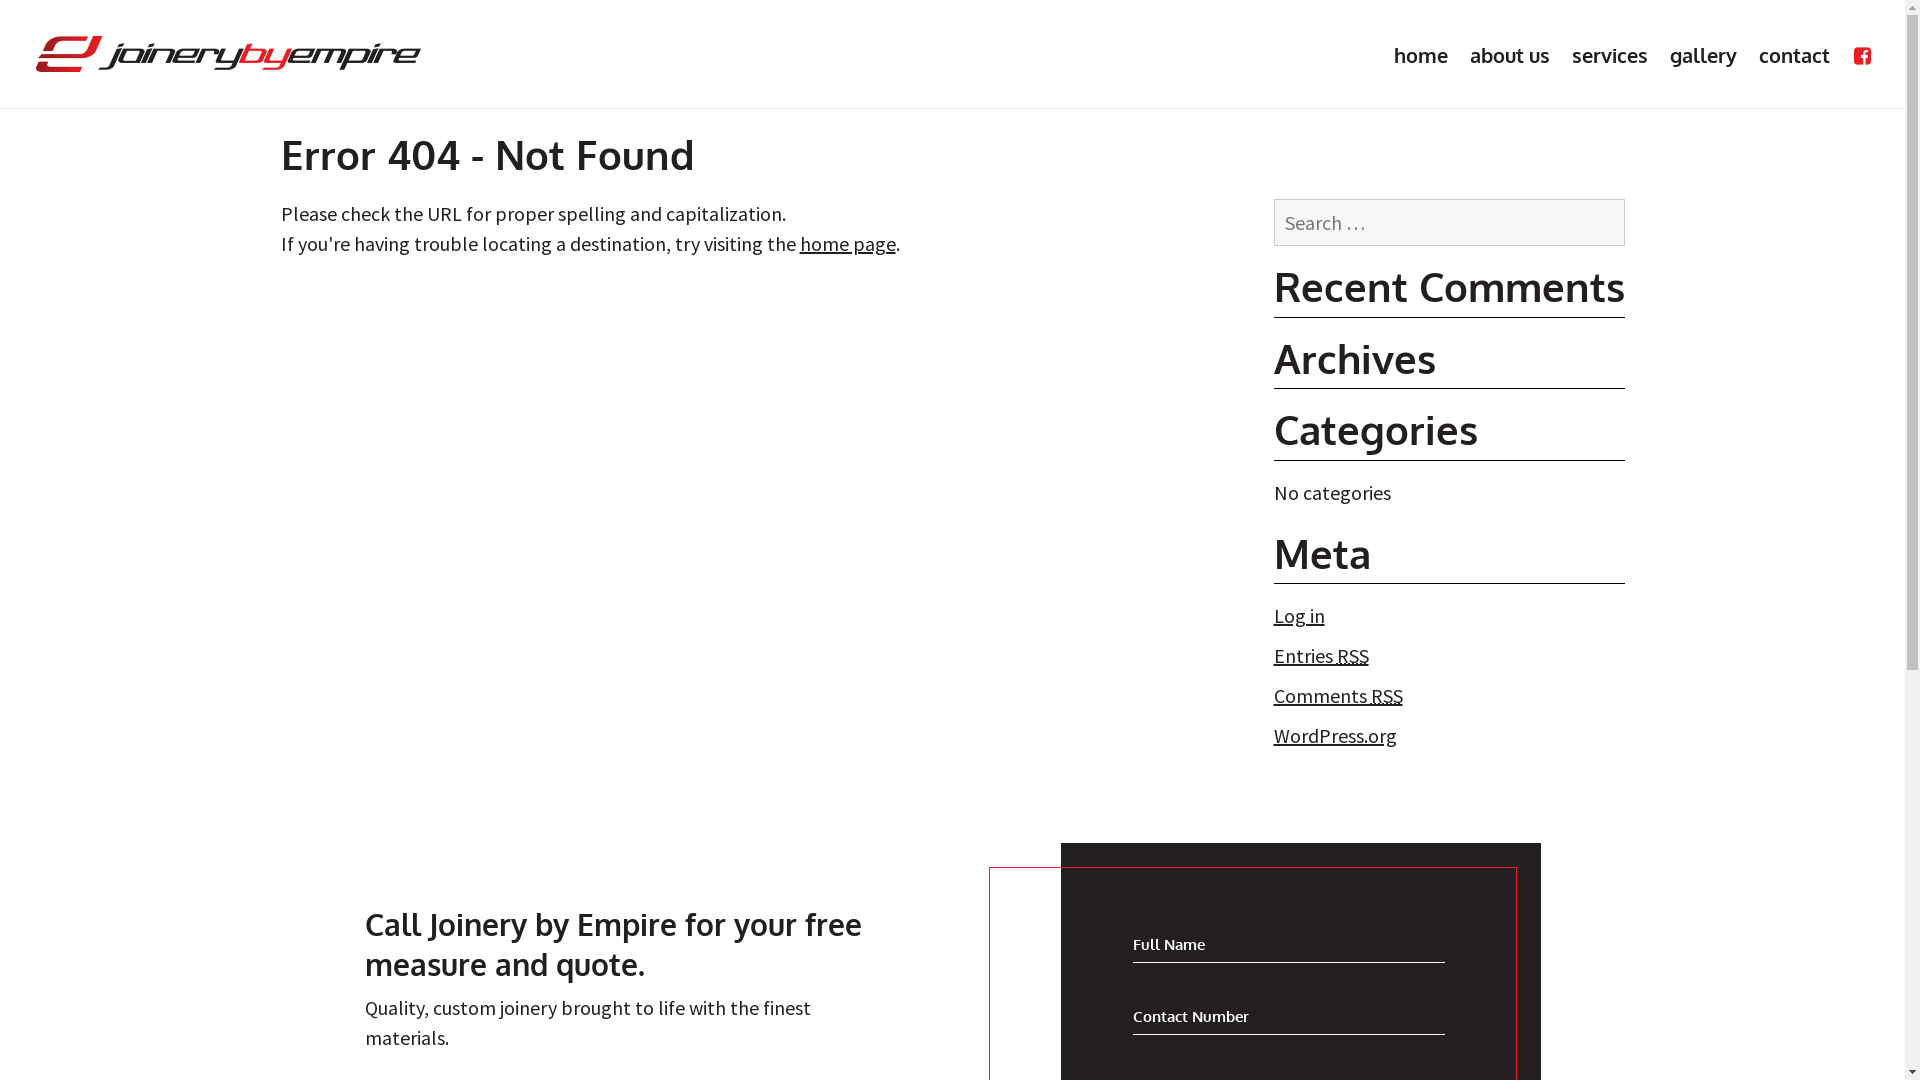  Describe the element at coordinates (1300, 616) in the screenshot. I see `Log in` at that location.